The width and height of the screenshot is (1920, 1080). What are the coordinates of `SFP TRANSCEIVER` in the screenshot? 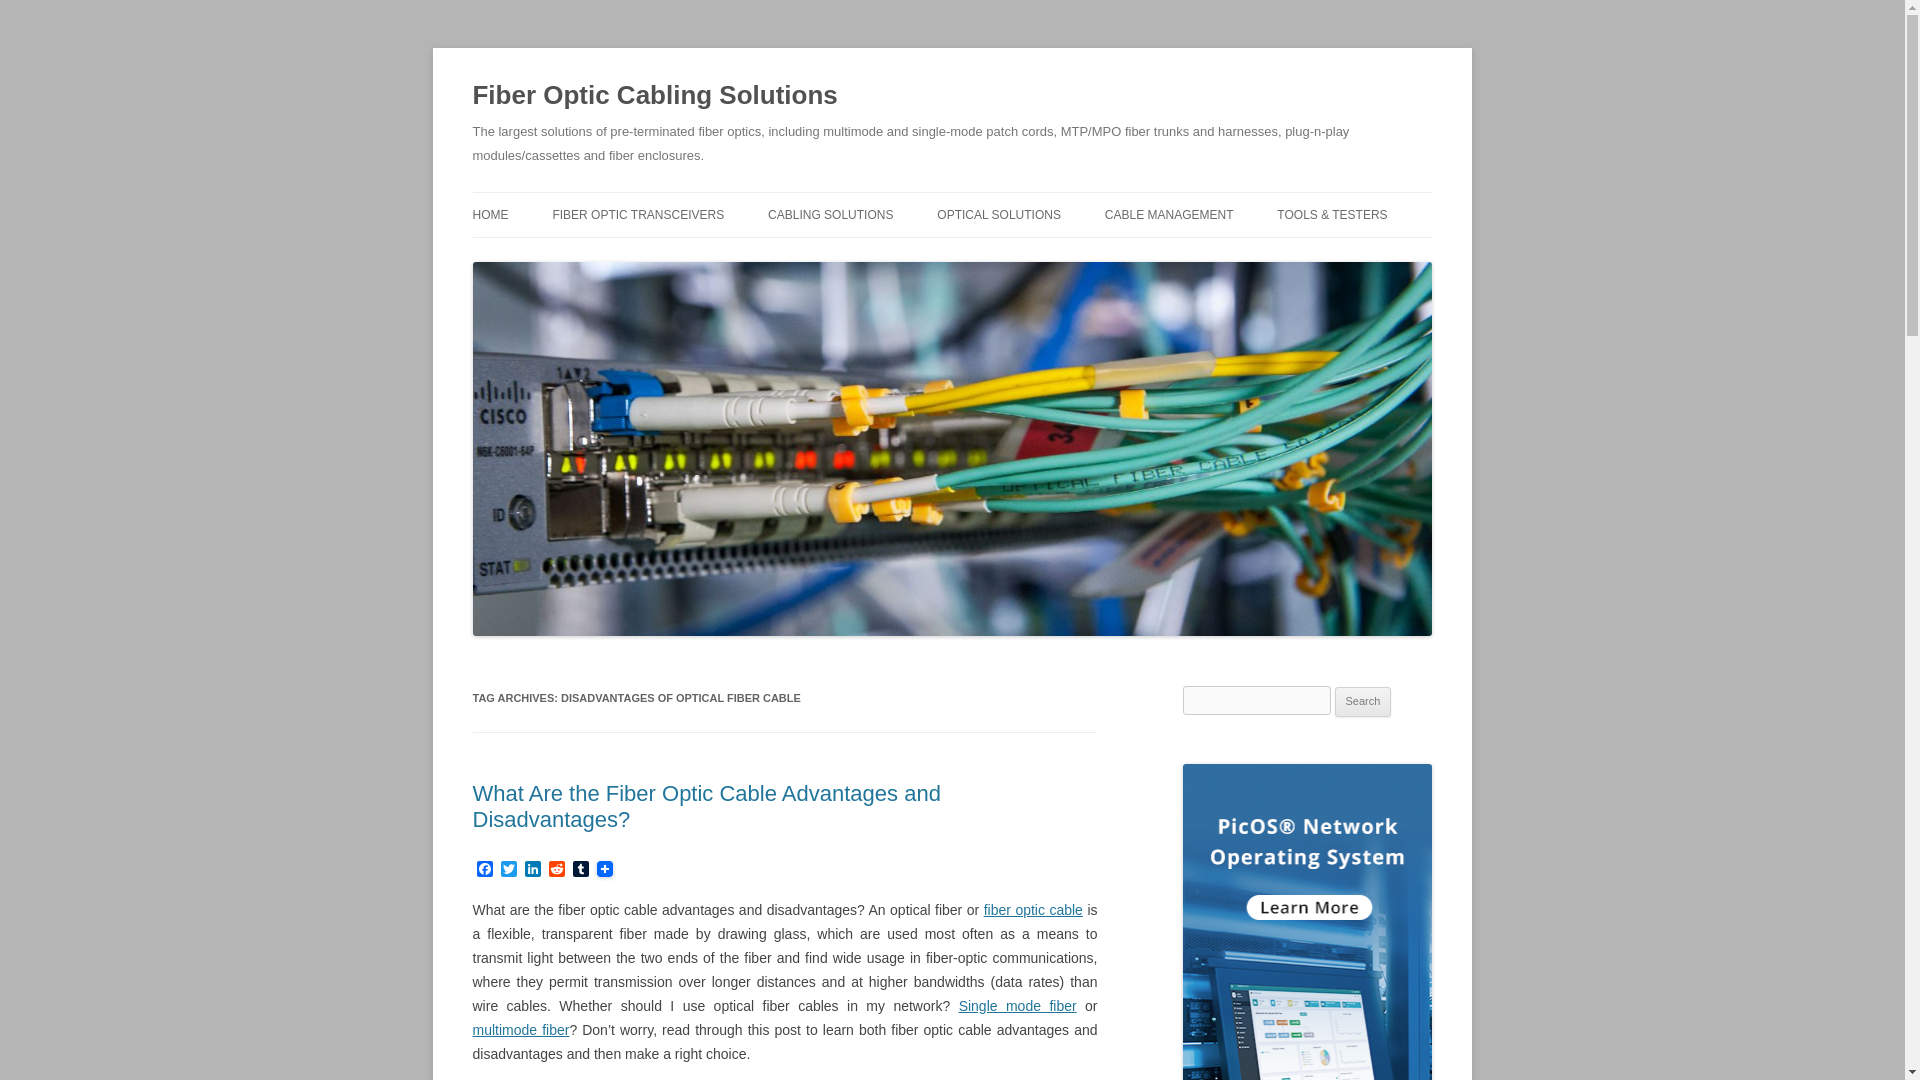 It's located at (652, 256).